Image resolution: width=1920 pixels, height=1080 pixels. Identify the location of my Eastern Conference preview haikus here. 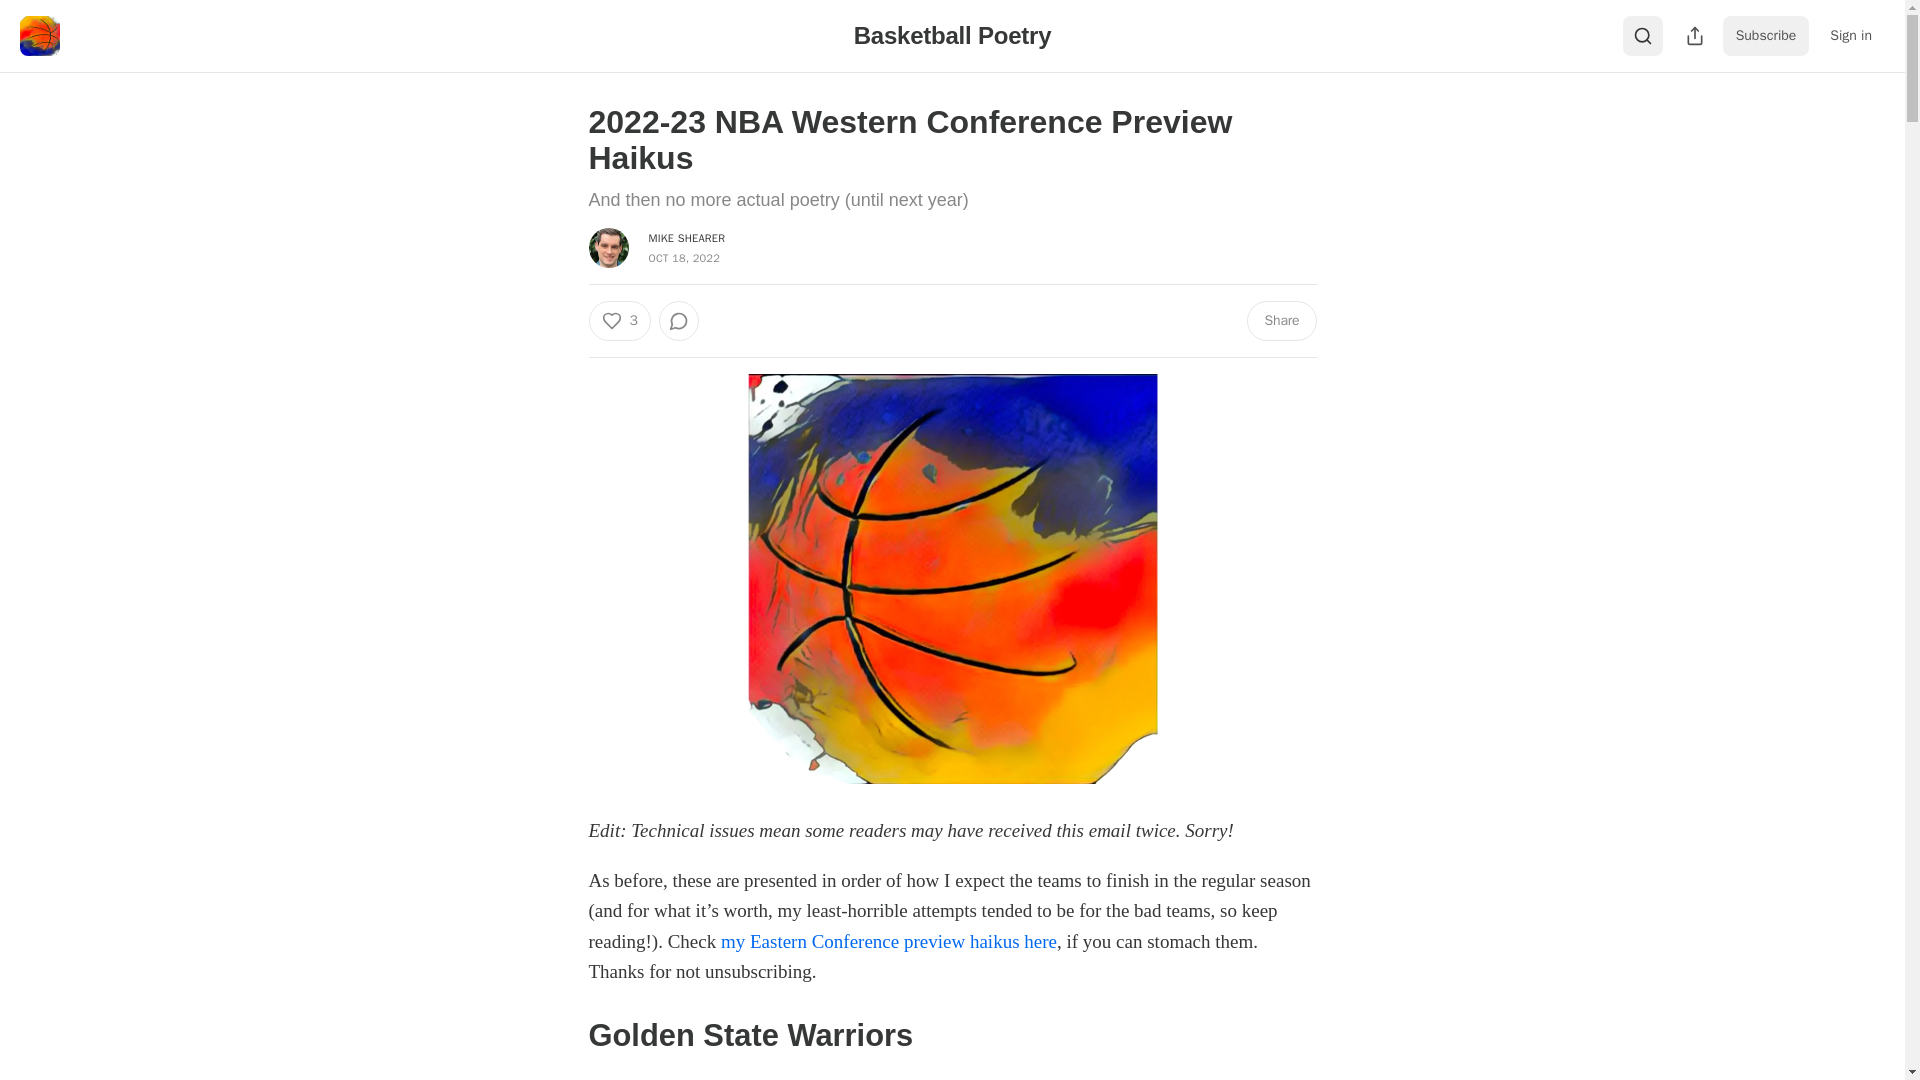
(889, 940).